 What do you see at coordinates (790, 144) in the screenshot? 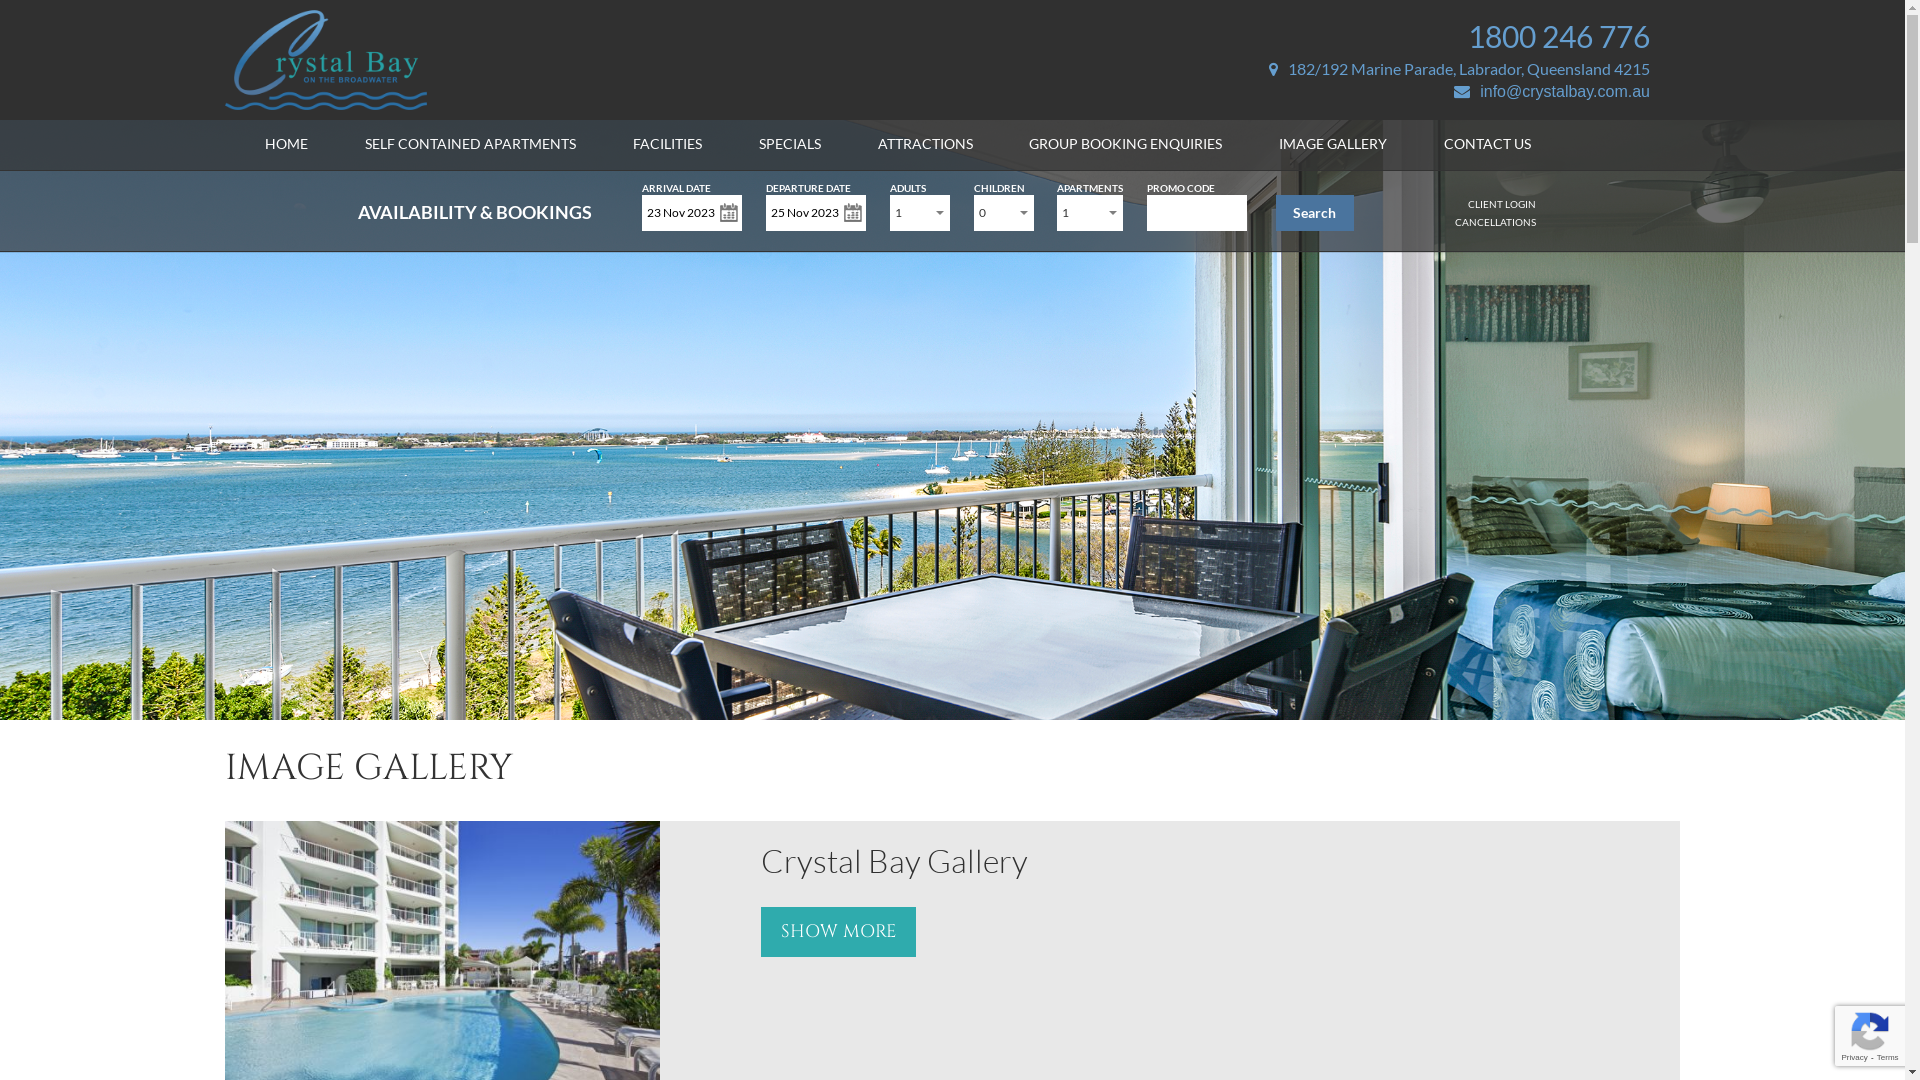
I see `SPECIALS` at bounding box center [790, 144].